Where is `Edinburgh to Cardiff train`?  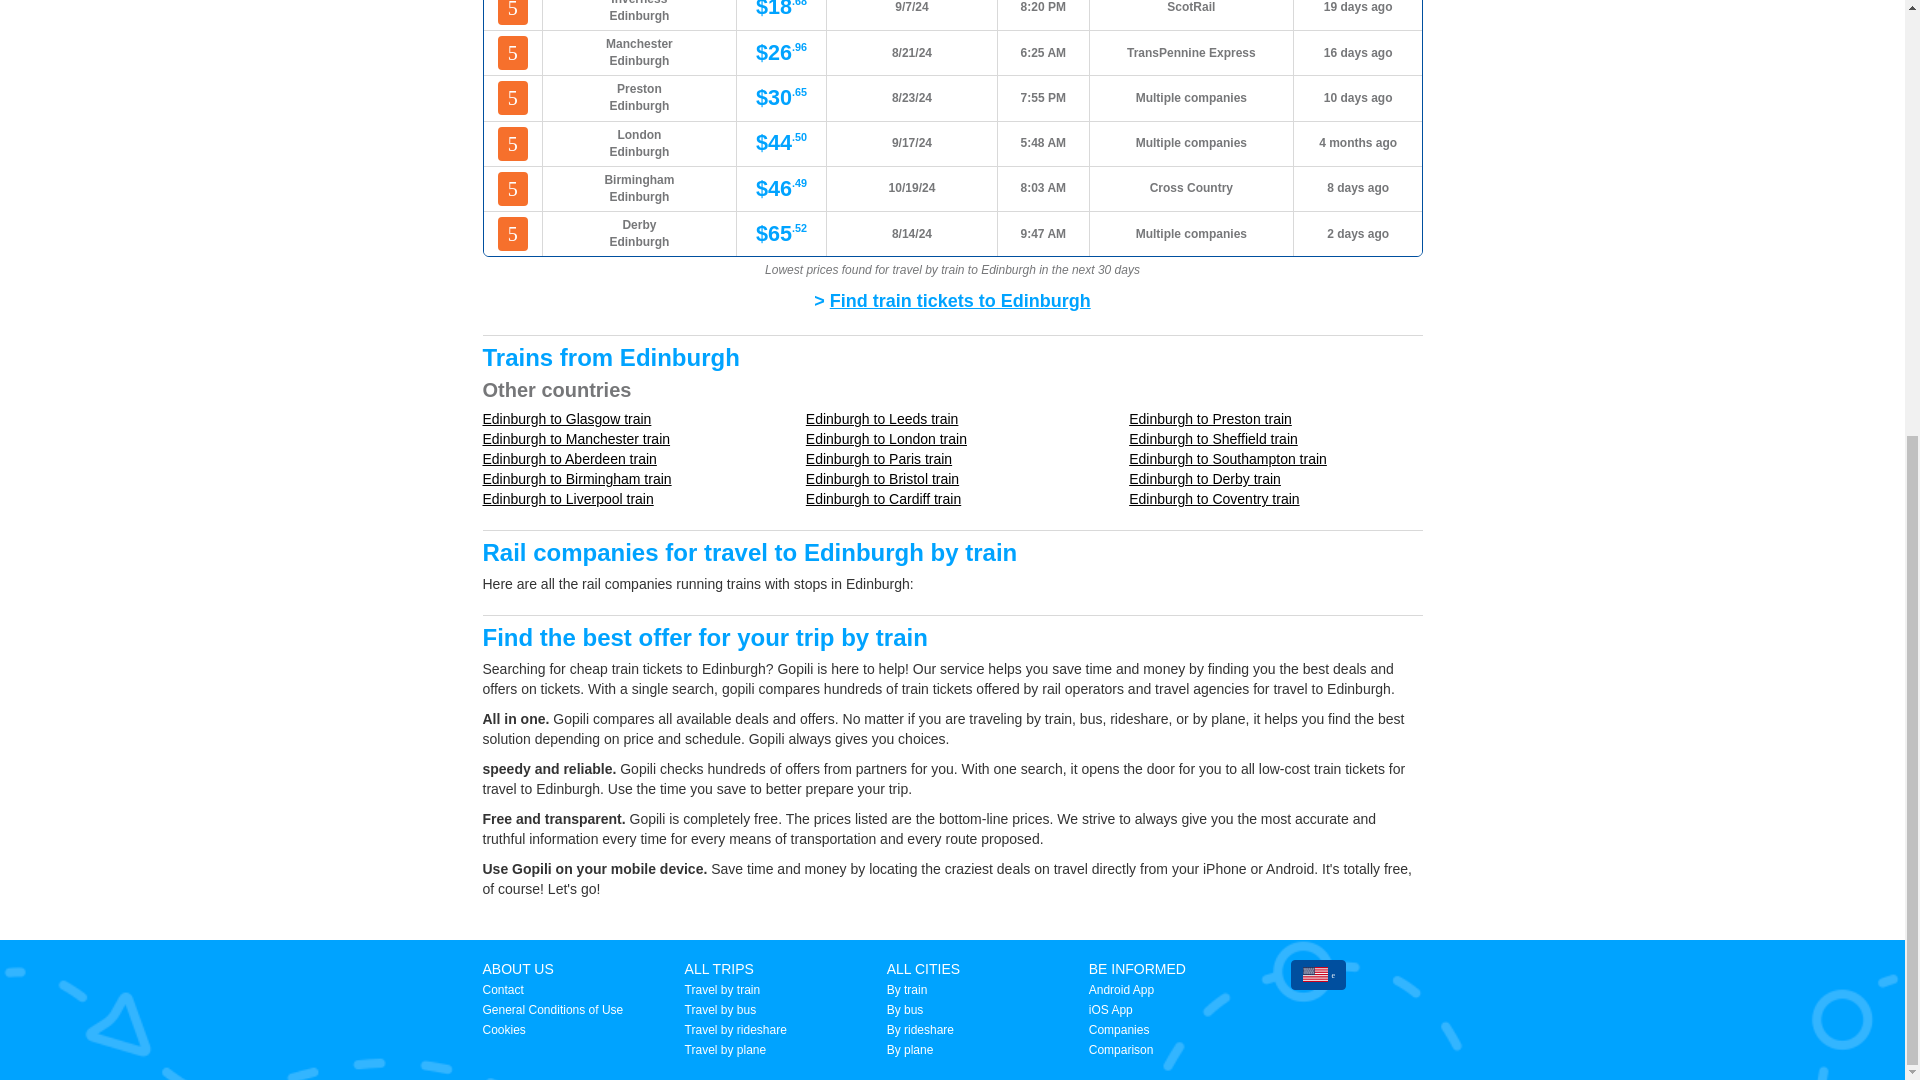 Edinburgh to Cardiff train is located at coordinates (884, 498).